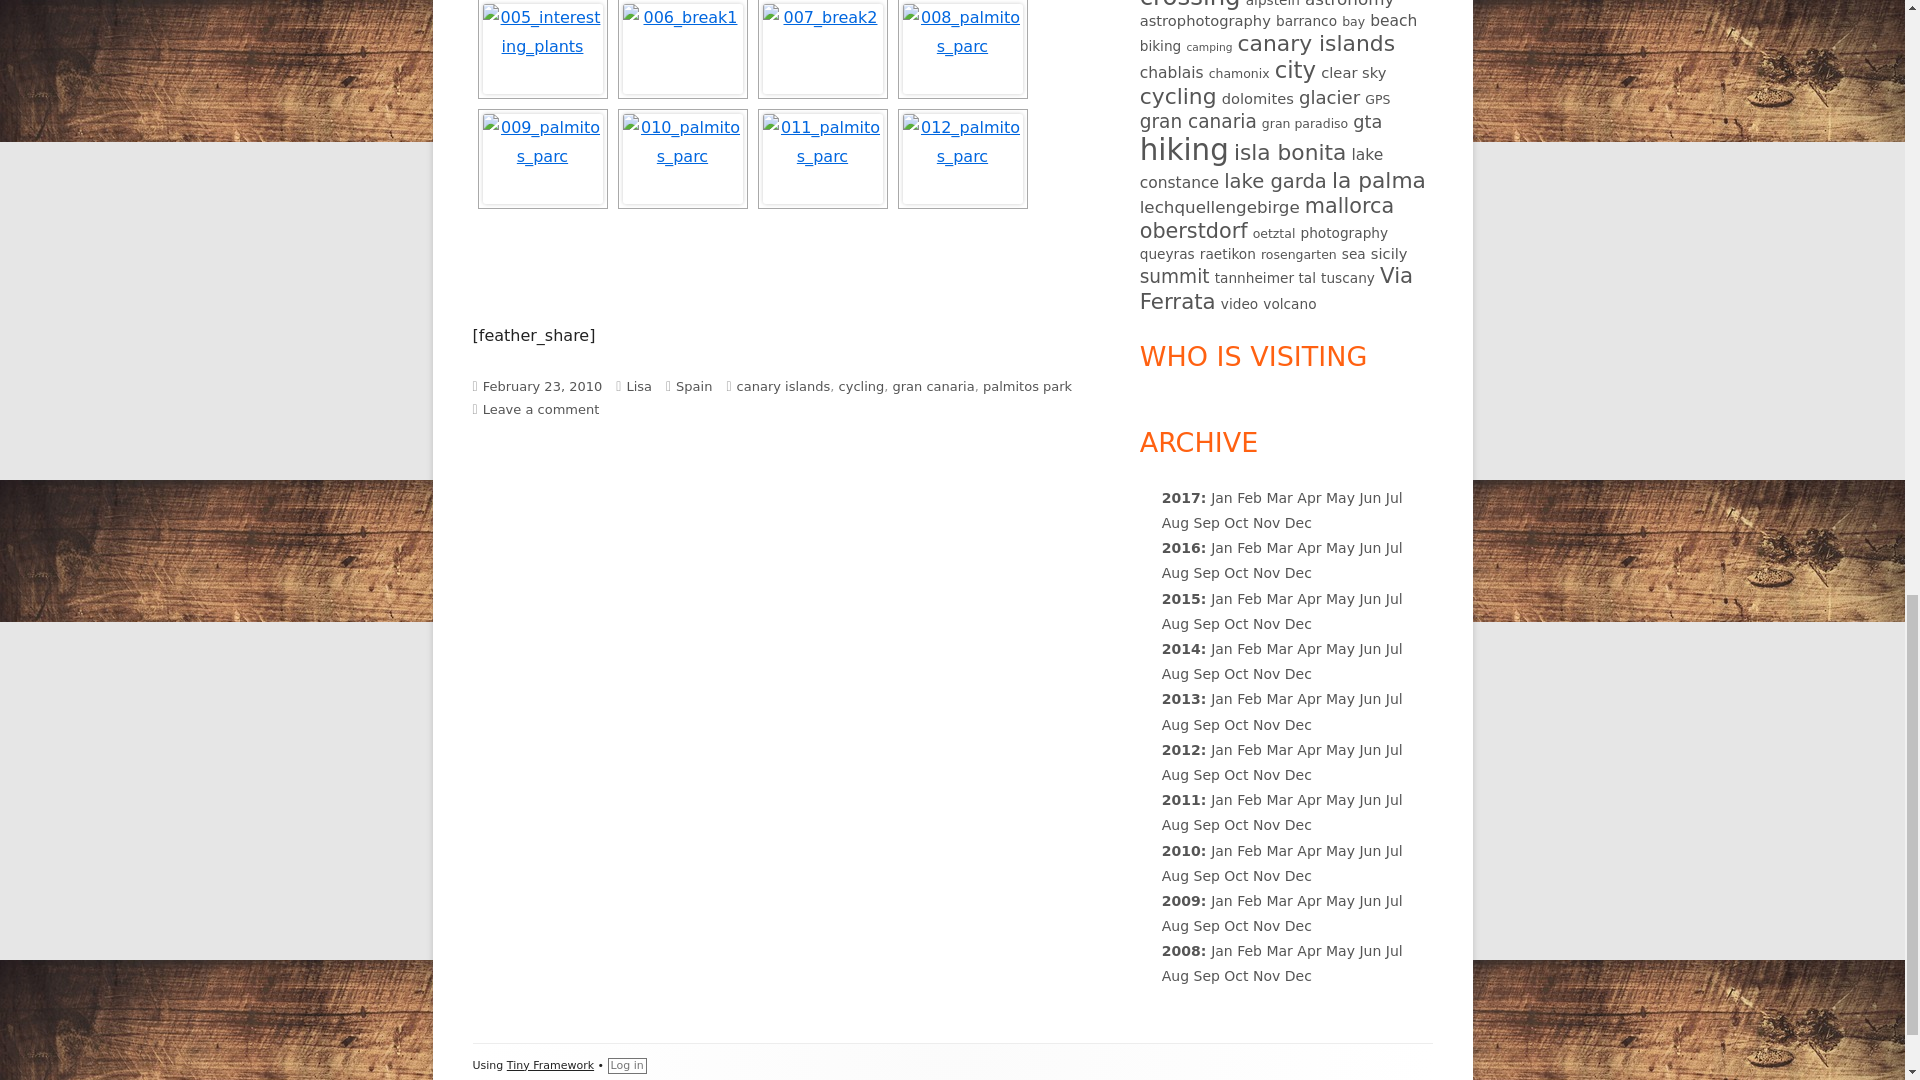  Describe the element at coordinates (1222, 498) in the screenshot. I see `January 2001` at that location.